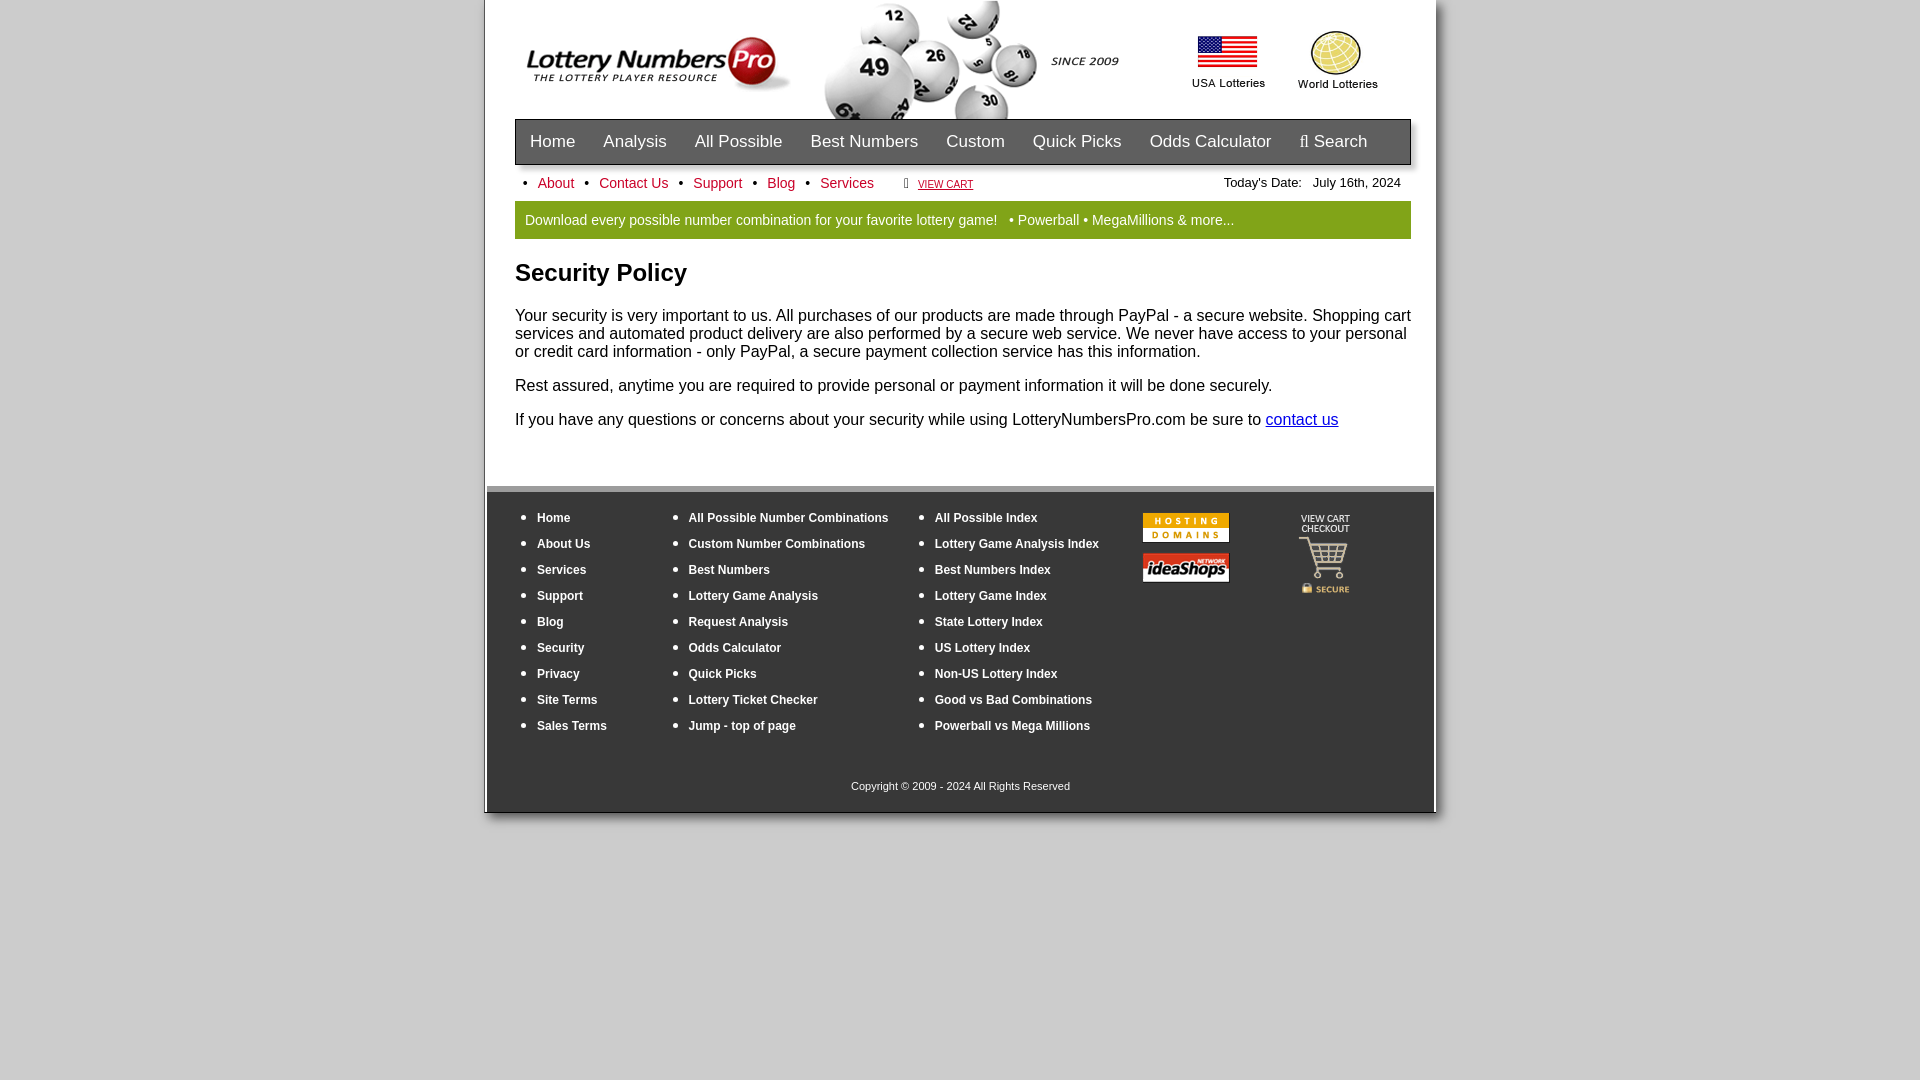 Image resolution: width=1920 pixels, height=1080 pixels. I want to click on Privacy, so click(558, 674).